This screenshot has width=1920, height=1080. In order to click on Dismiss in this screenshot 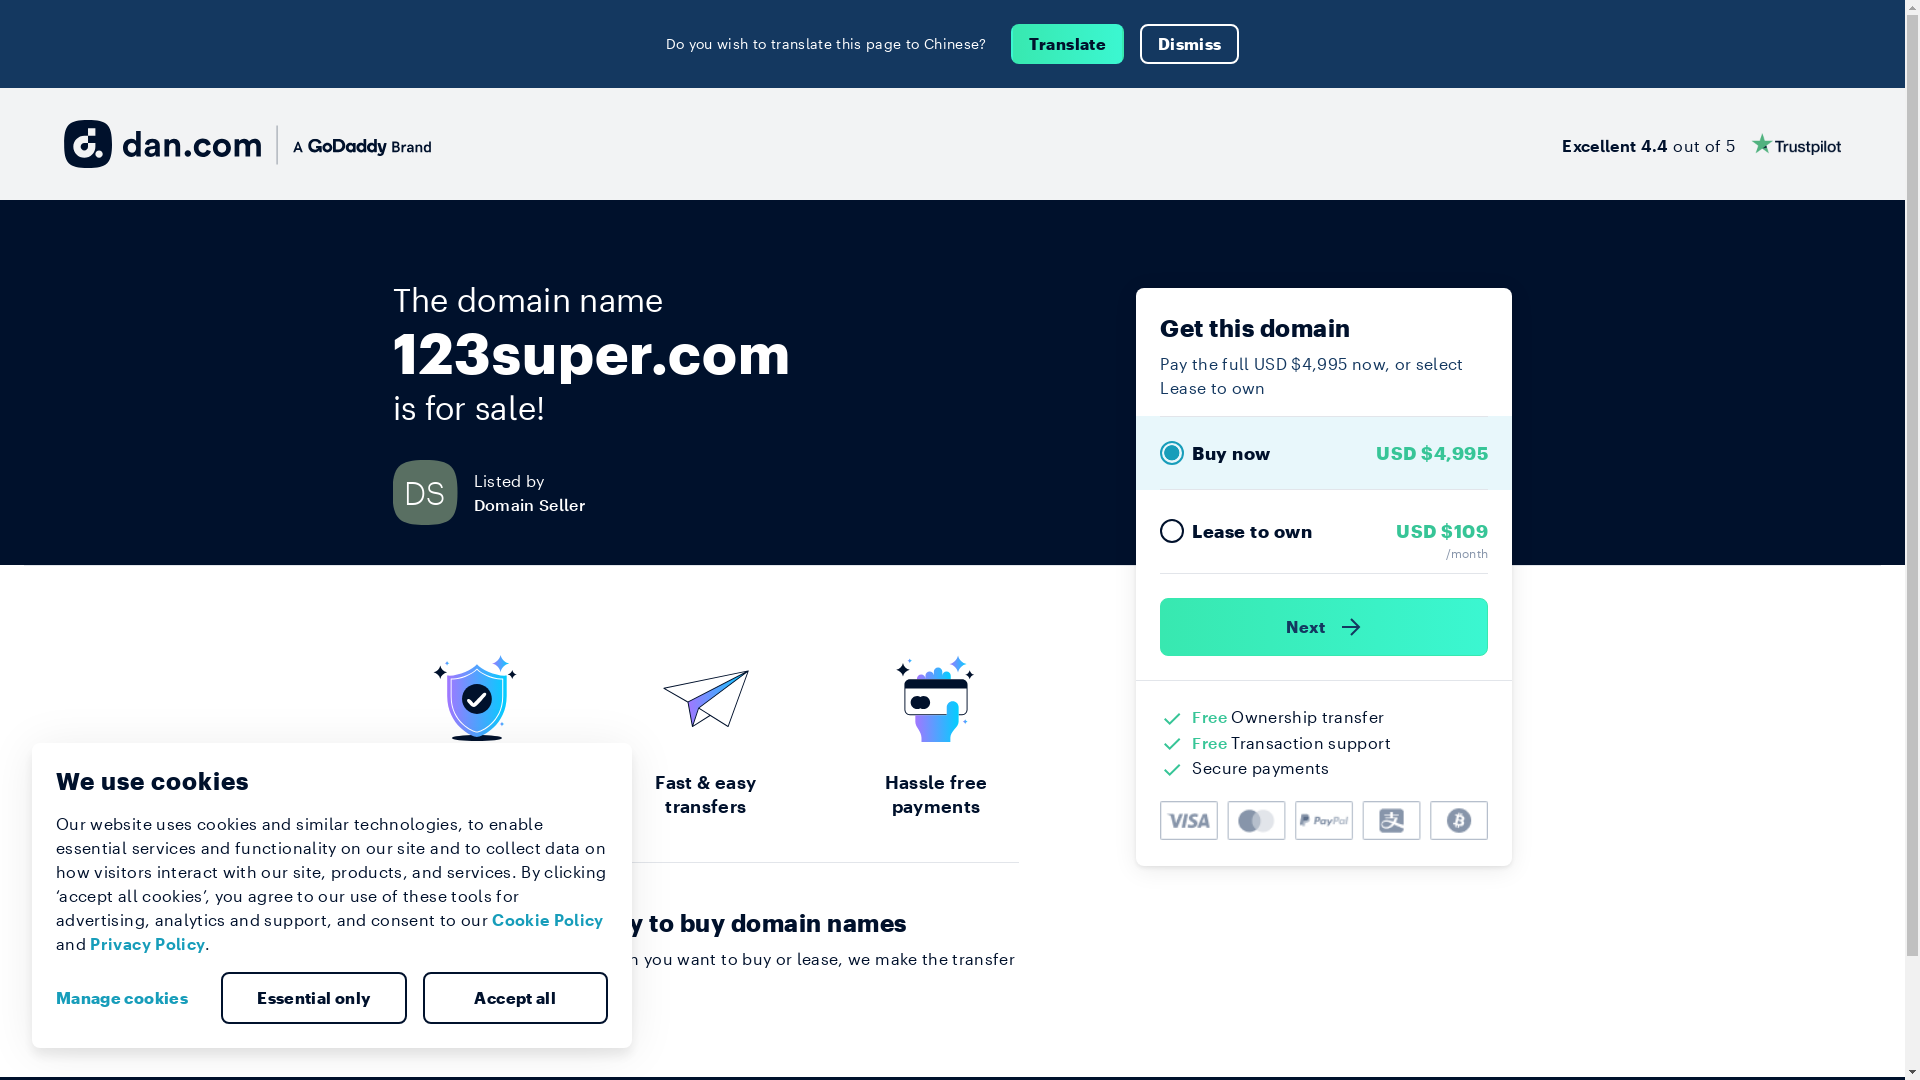, I will do `click(1190, 44)`.